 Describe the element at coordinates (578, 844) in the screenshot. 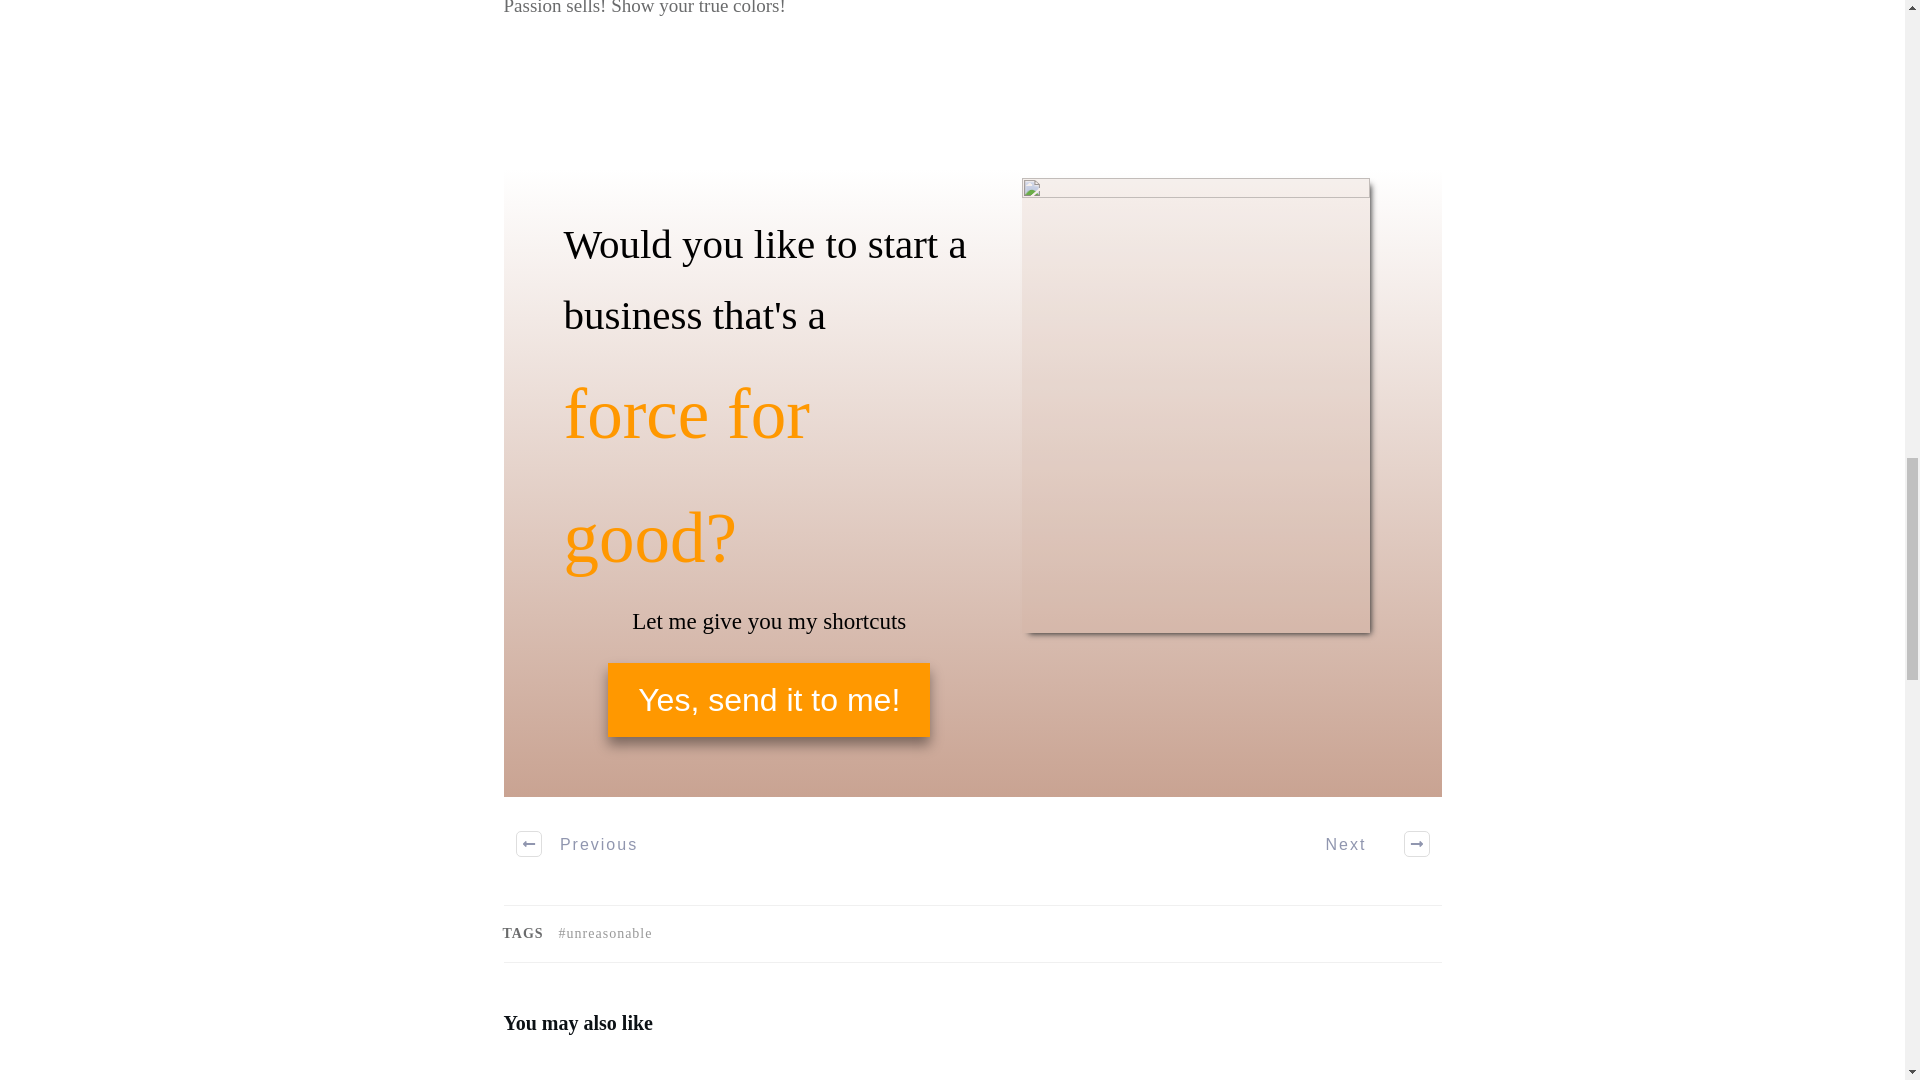

I see `Previous` at that location.